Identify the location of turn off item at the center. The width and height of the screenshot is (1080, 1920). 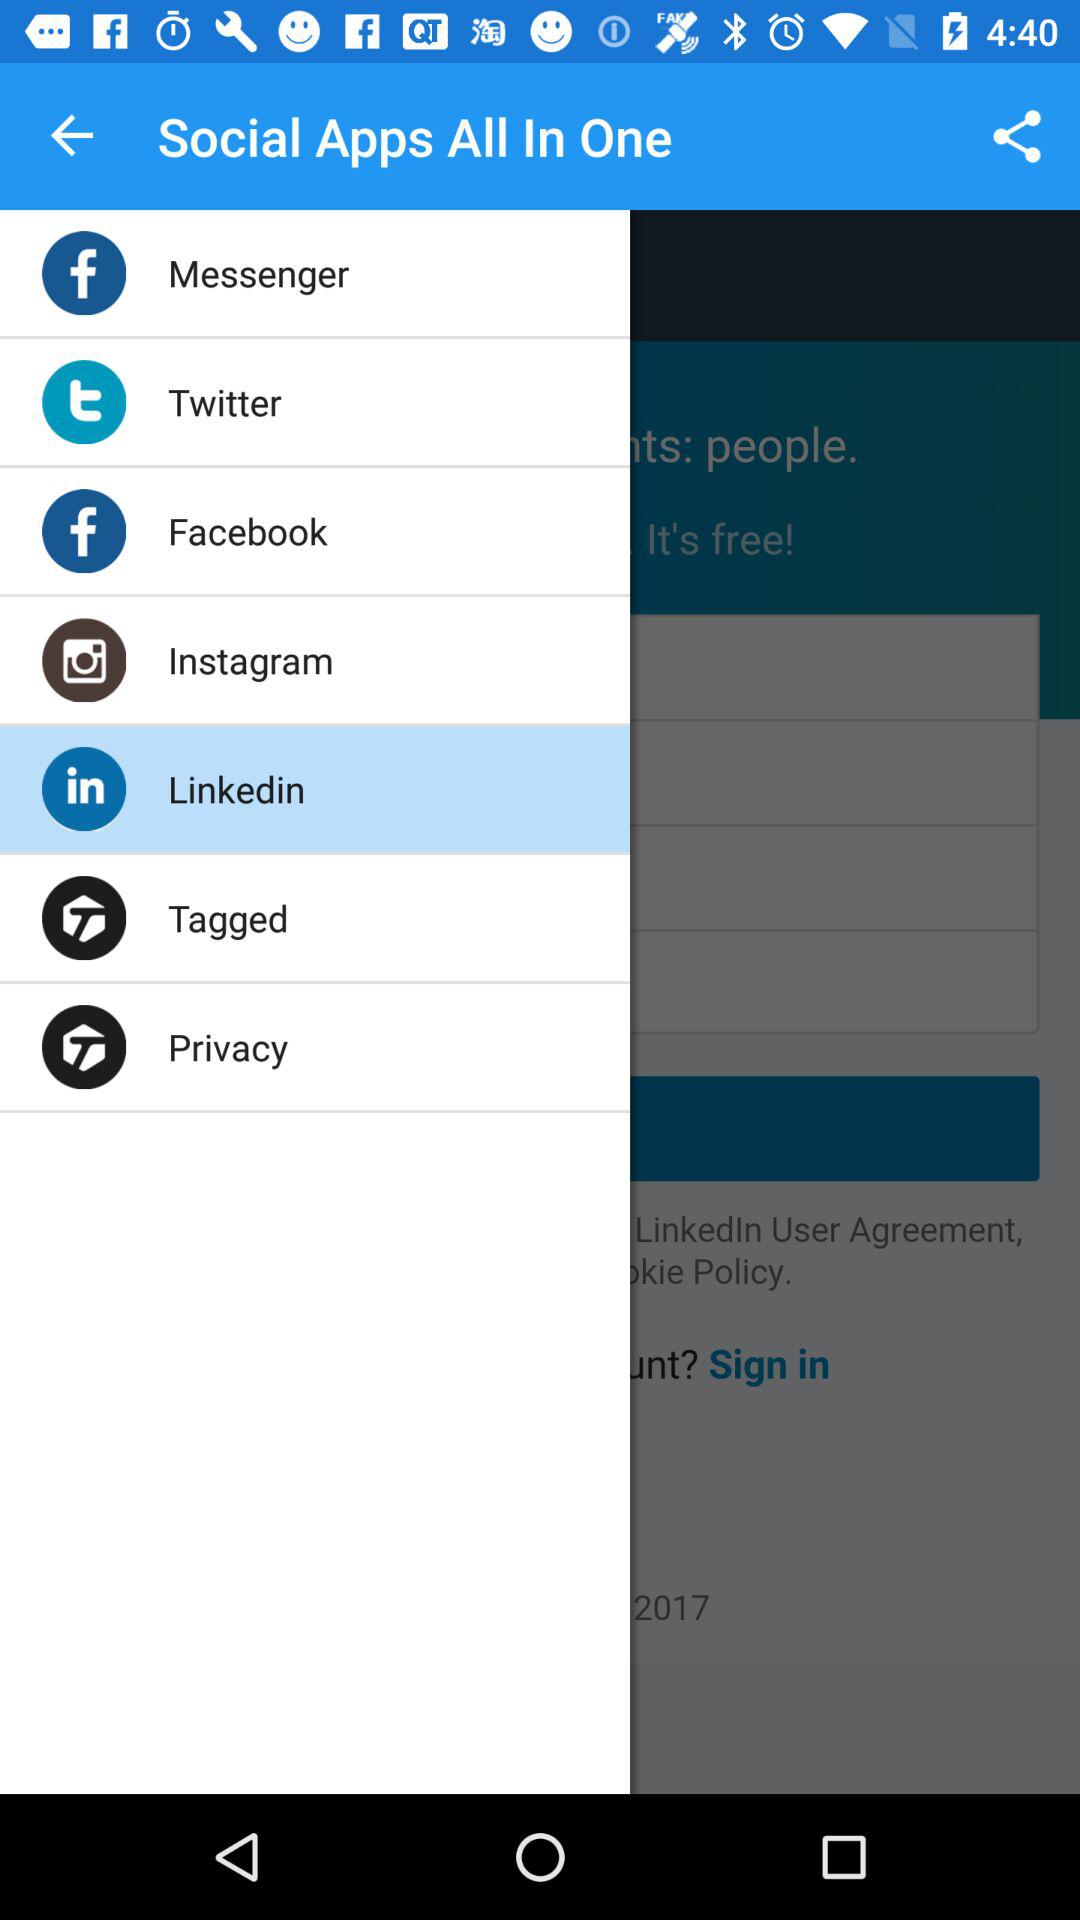
(540, 936).